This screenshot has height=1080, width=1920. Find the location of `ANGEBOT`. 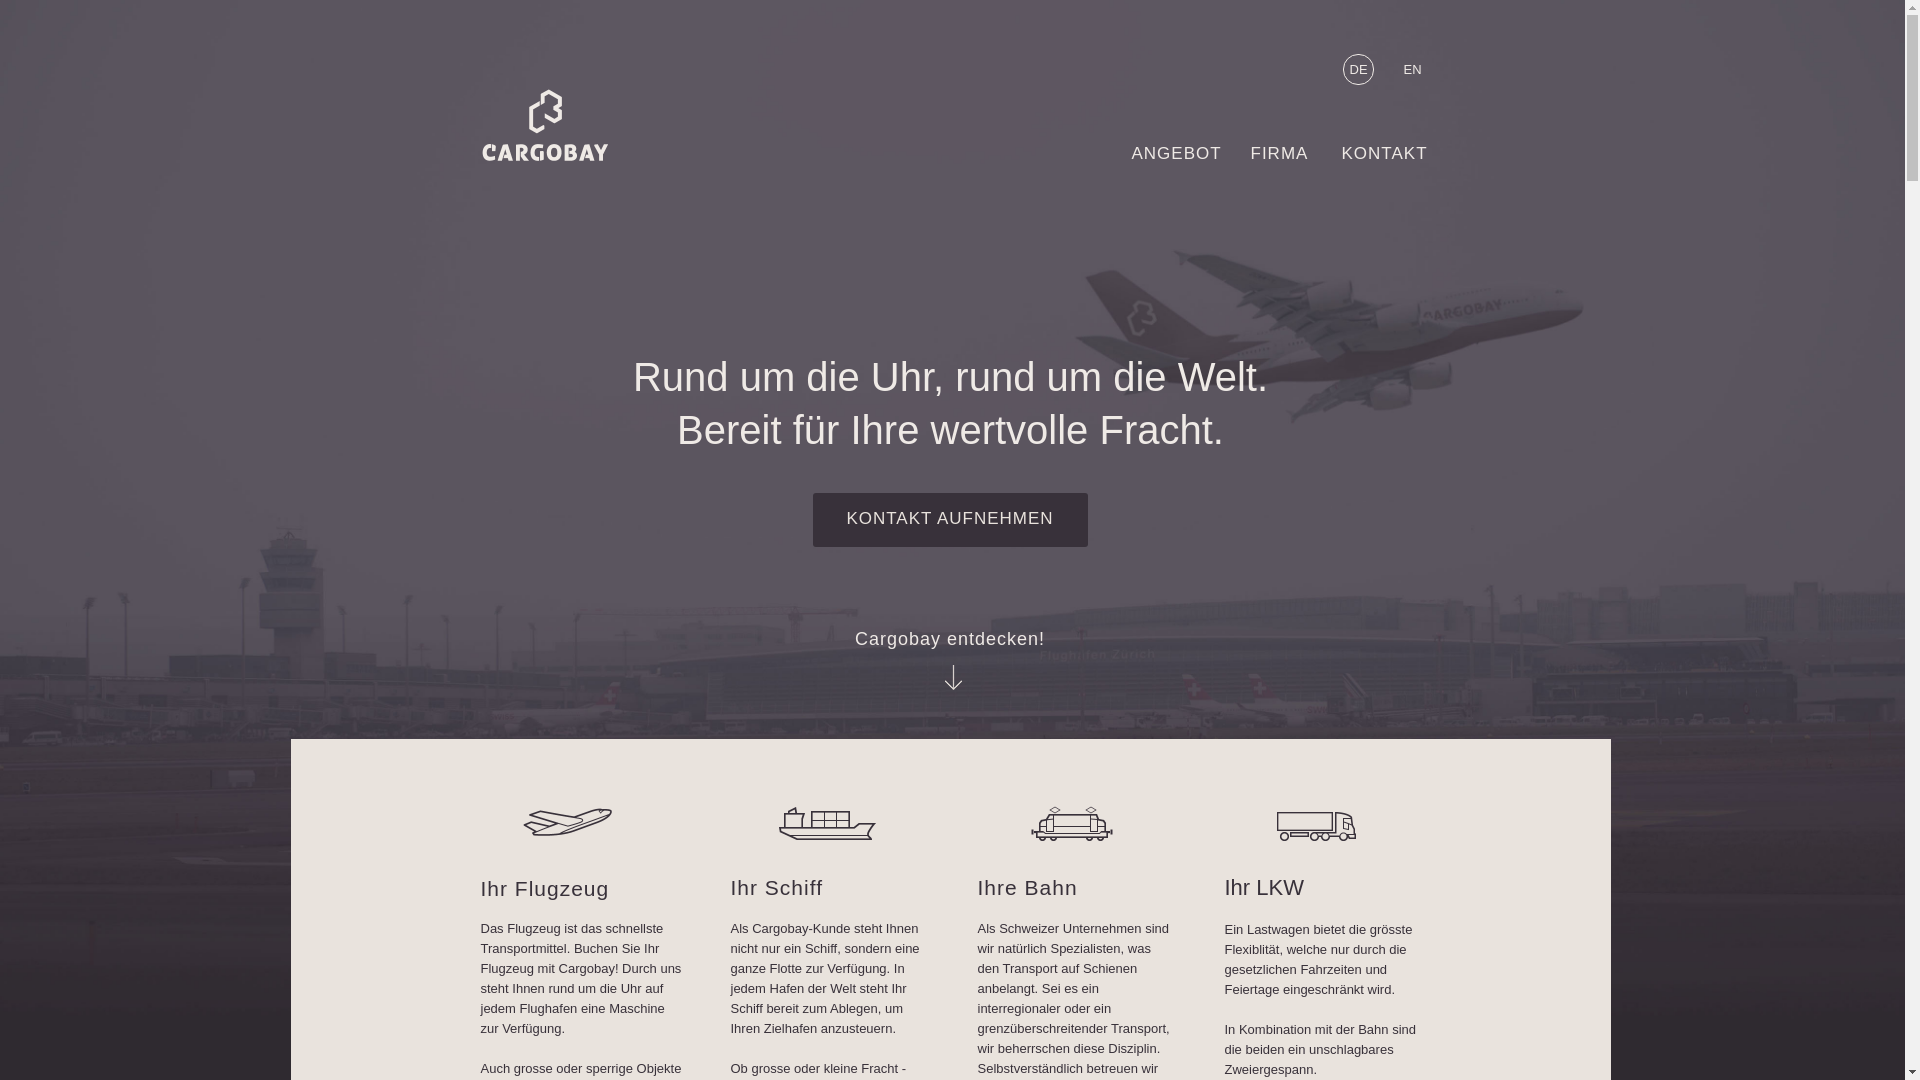

ANGEBOT is located at coordinates (1192, 158).